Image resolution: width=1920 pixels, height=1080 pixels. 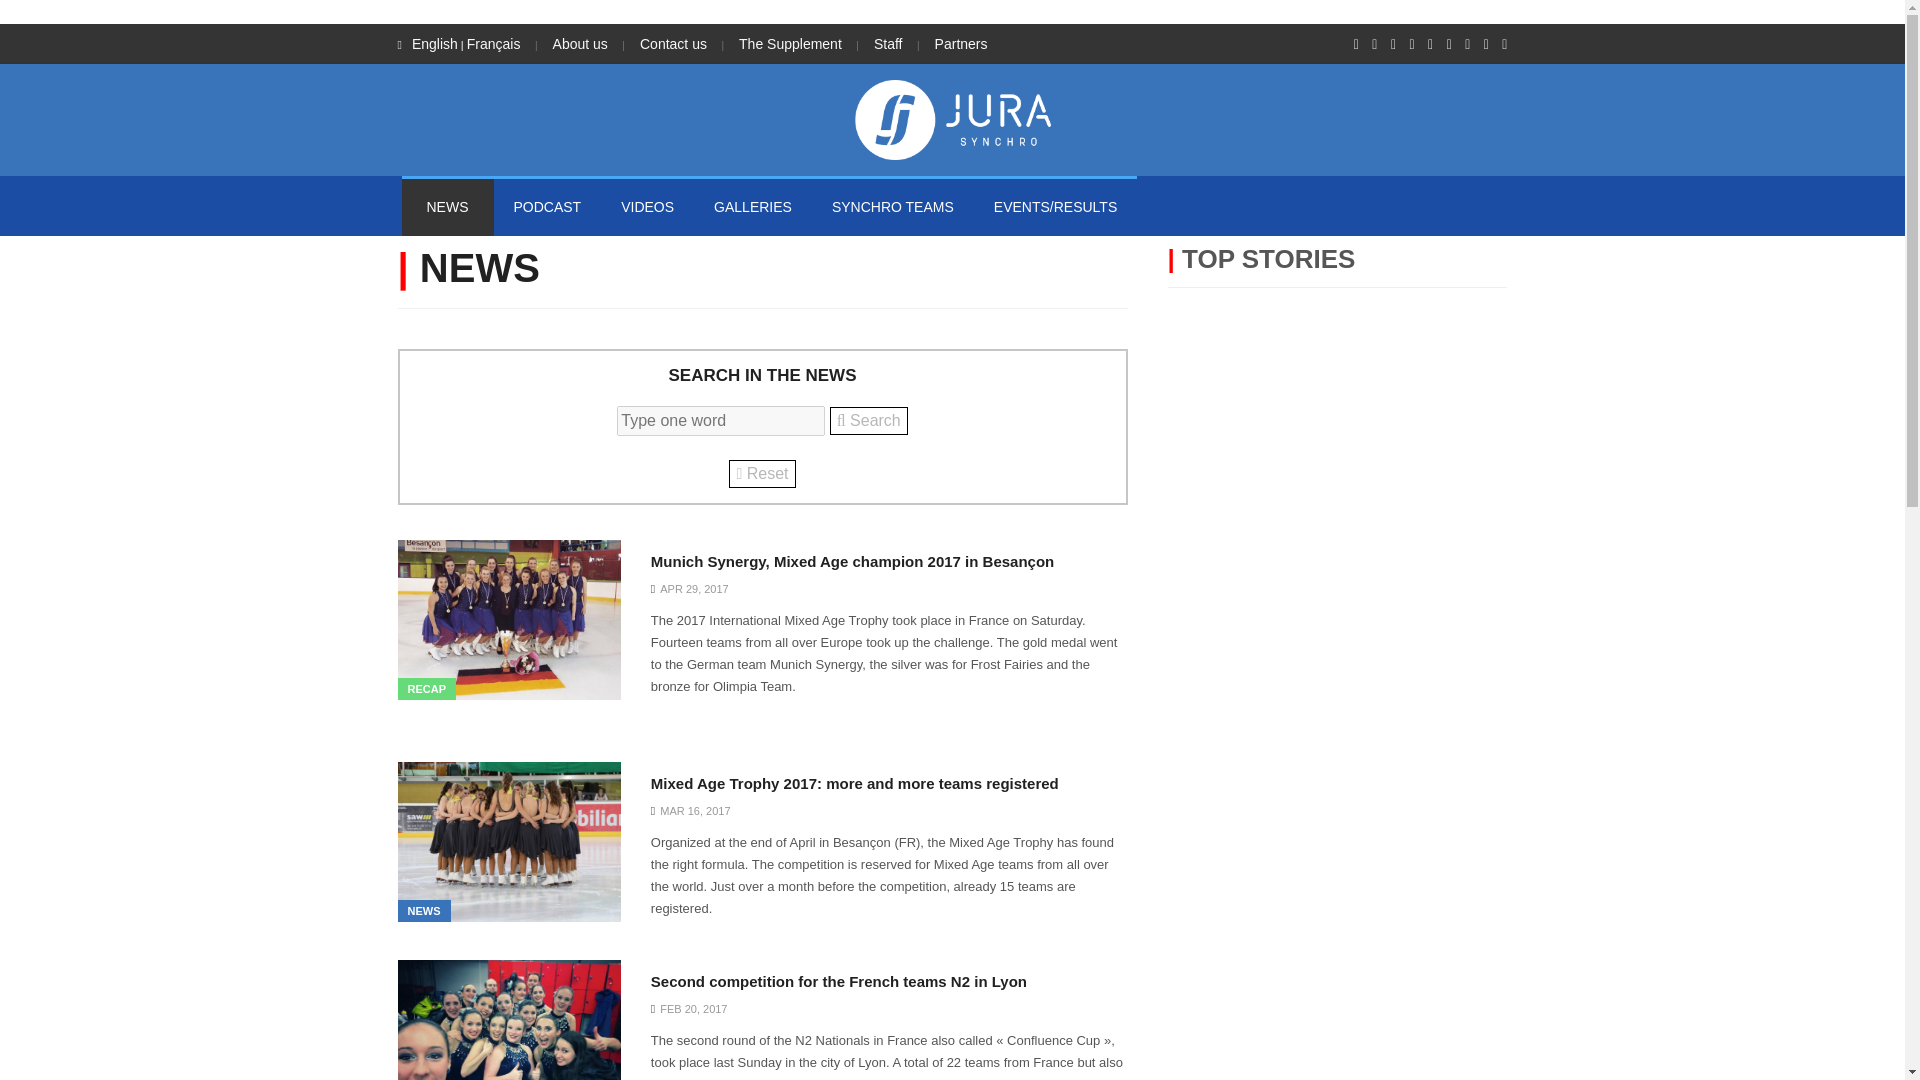 I want to click on PODCAST, so click(x=548, y=206).